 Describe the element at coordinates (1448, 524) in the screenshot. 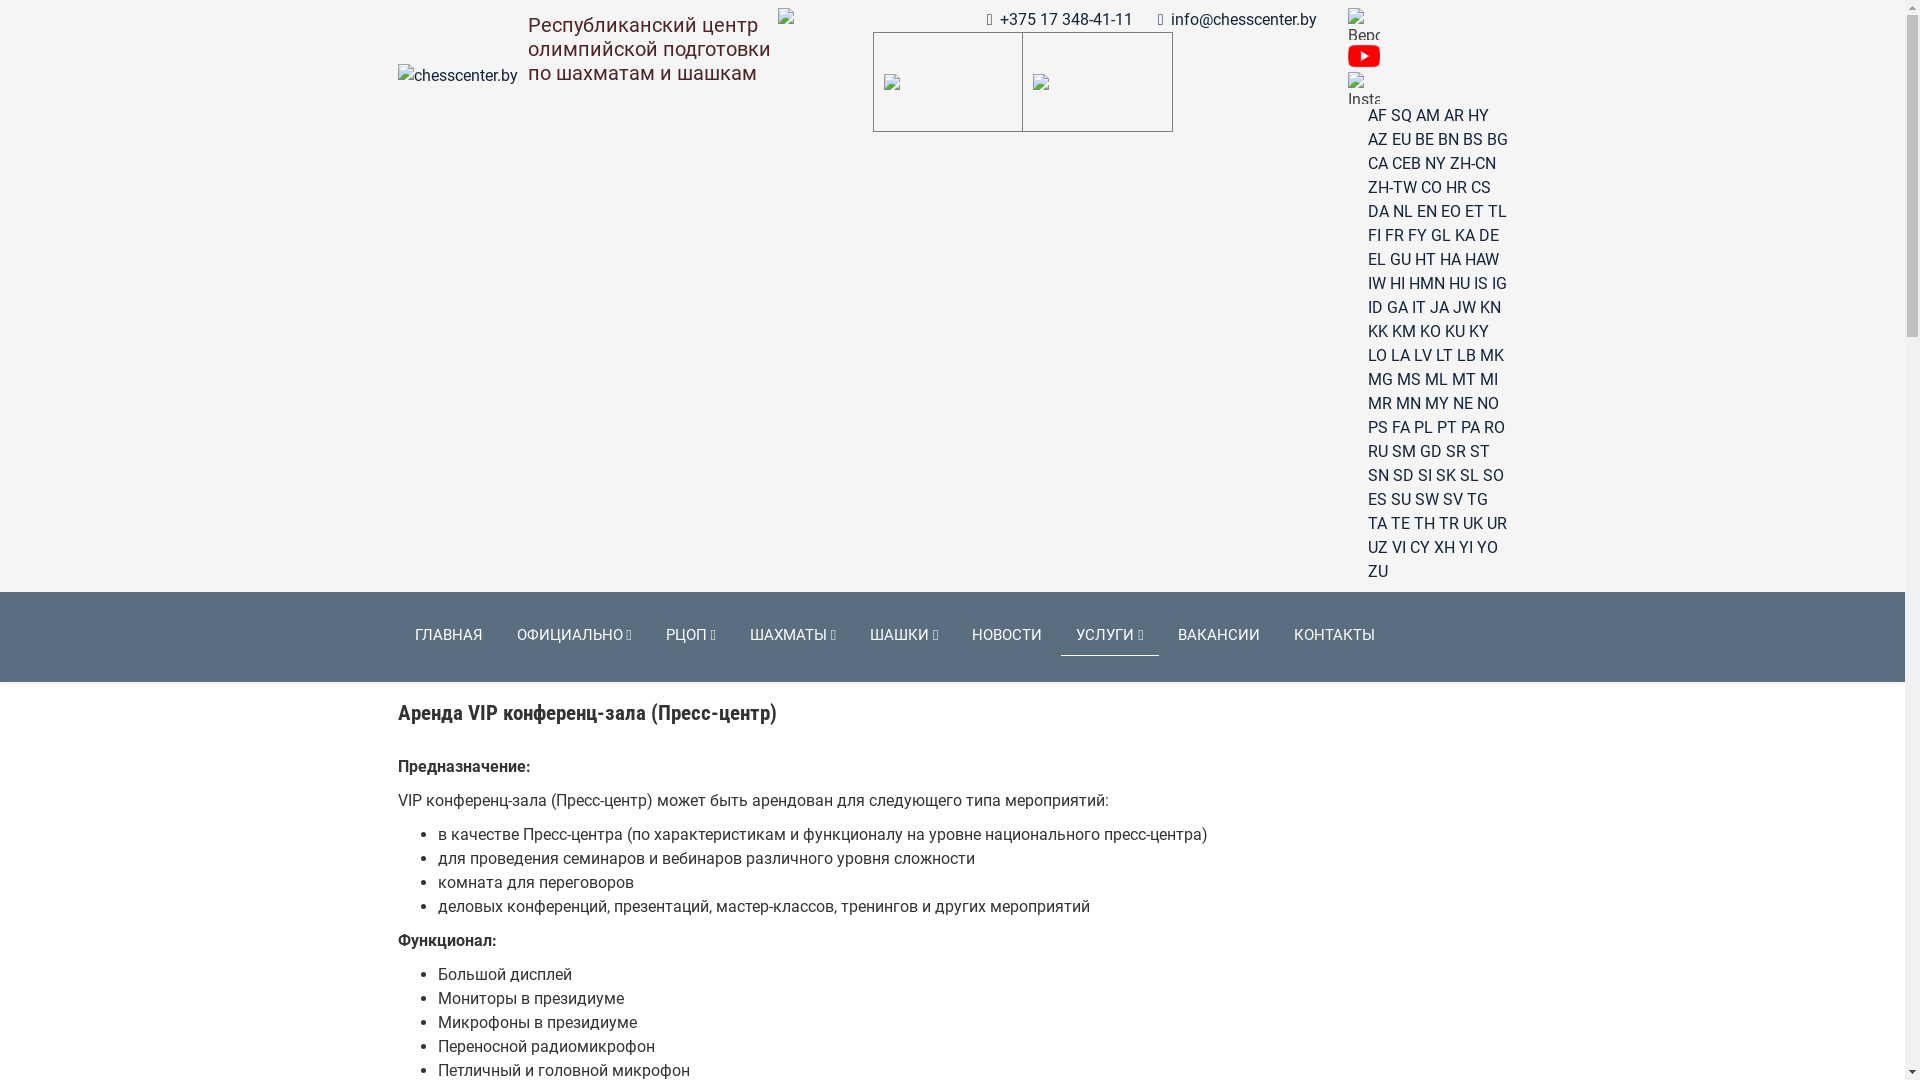

I see `TR` at that location.